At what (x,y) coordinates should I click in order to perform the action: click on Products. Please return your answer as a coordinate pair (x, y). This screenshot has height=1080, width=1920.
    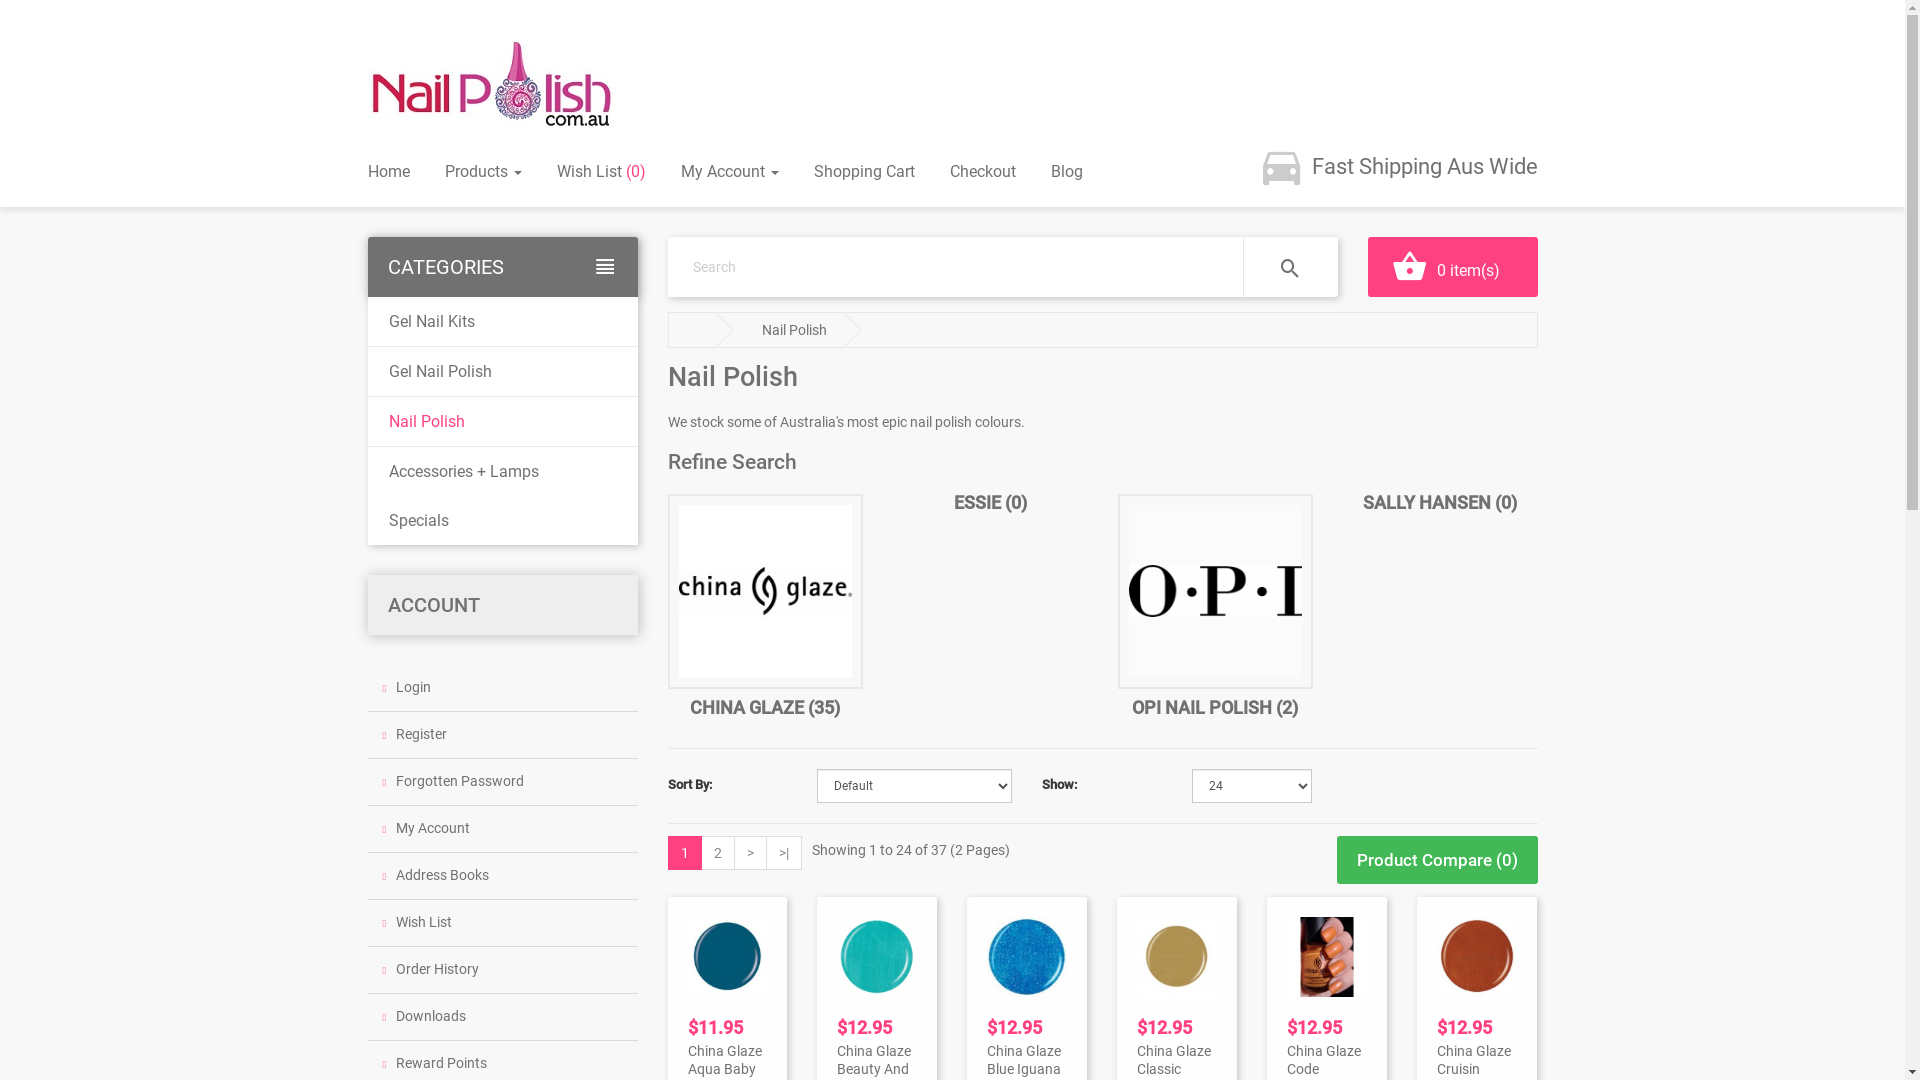
    Looking at the image, I should click on (482, 172).